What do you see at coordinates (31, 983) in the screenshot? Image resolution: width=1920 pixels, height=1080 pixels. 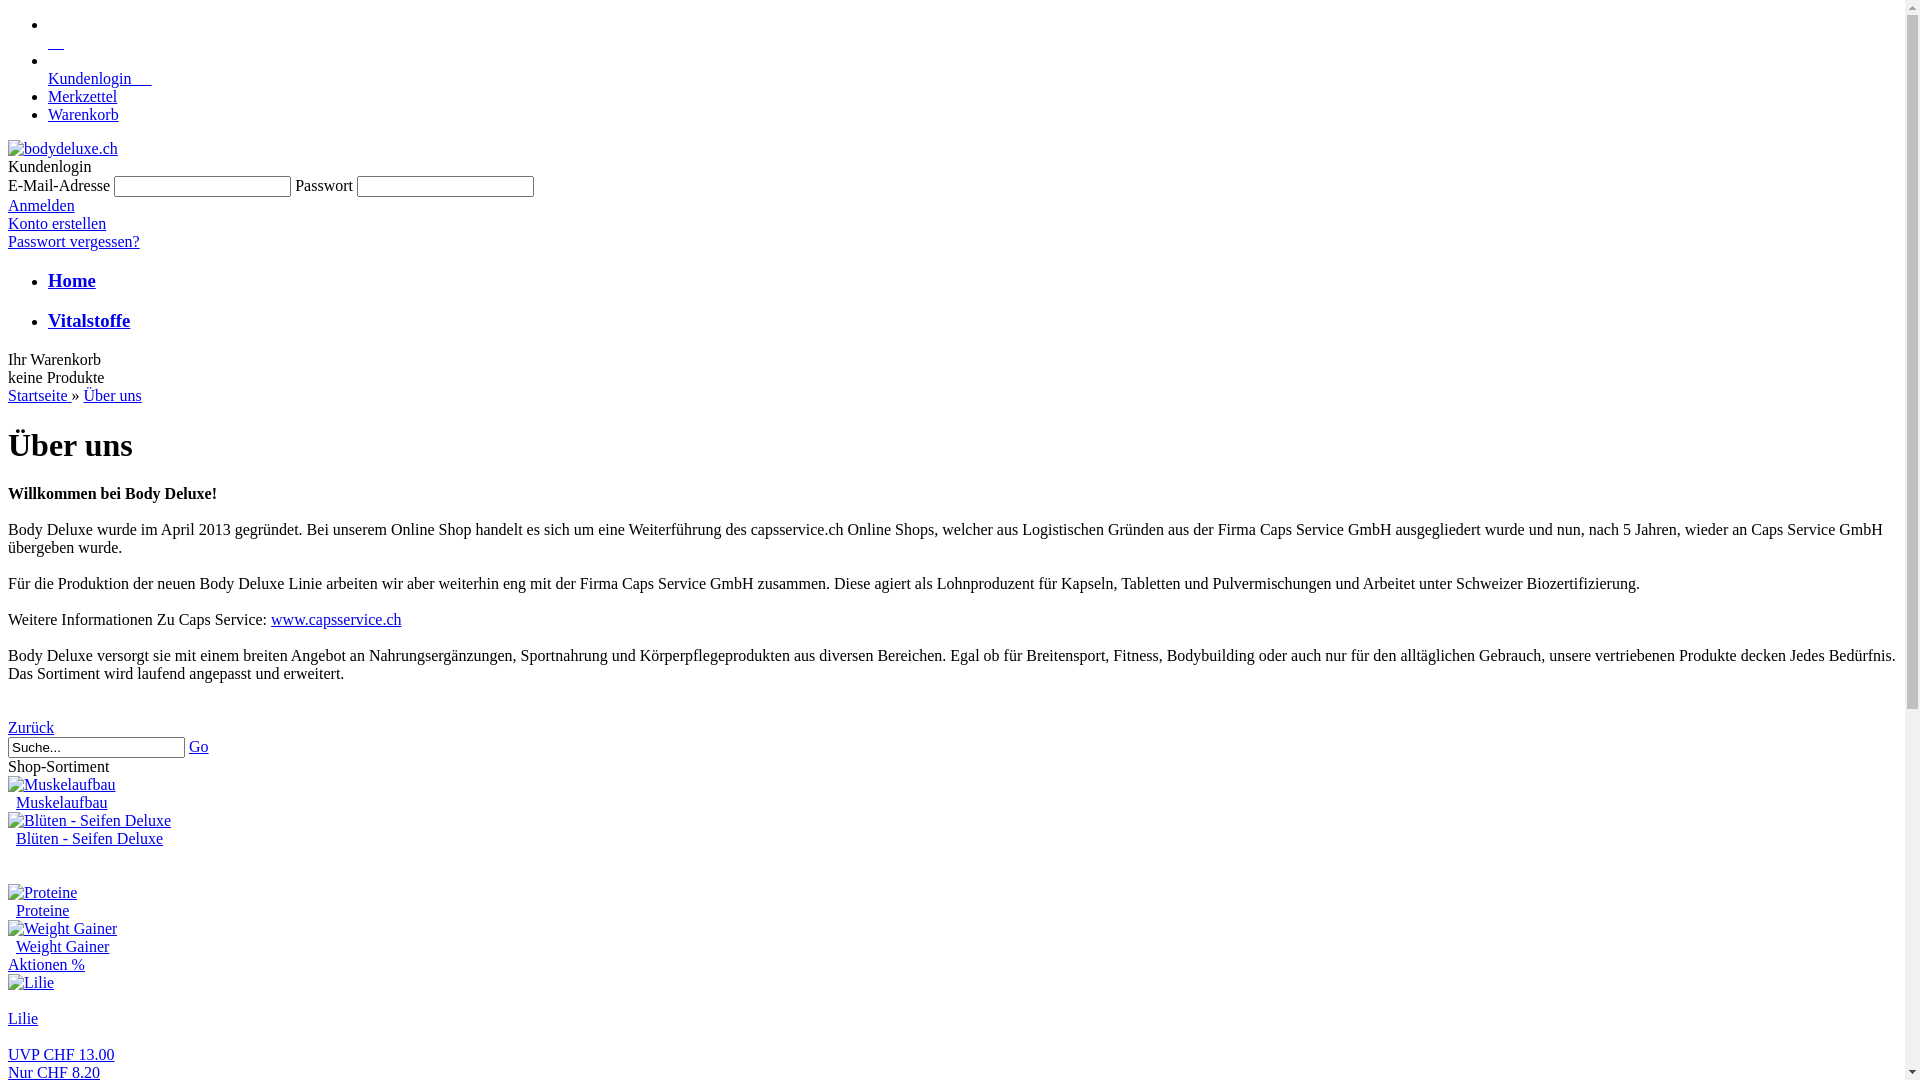 I see `Lilie` at bounding box center [31, 983].